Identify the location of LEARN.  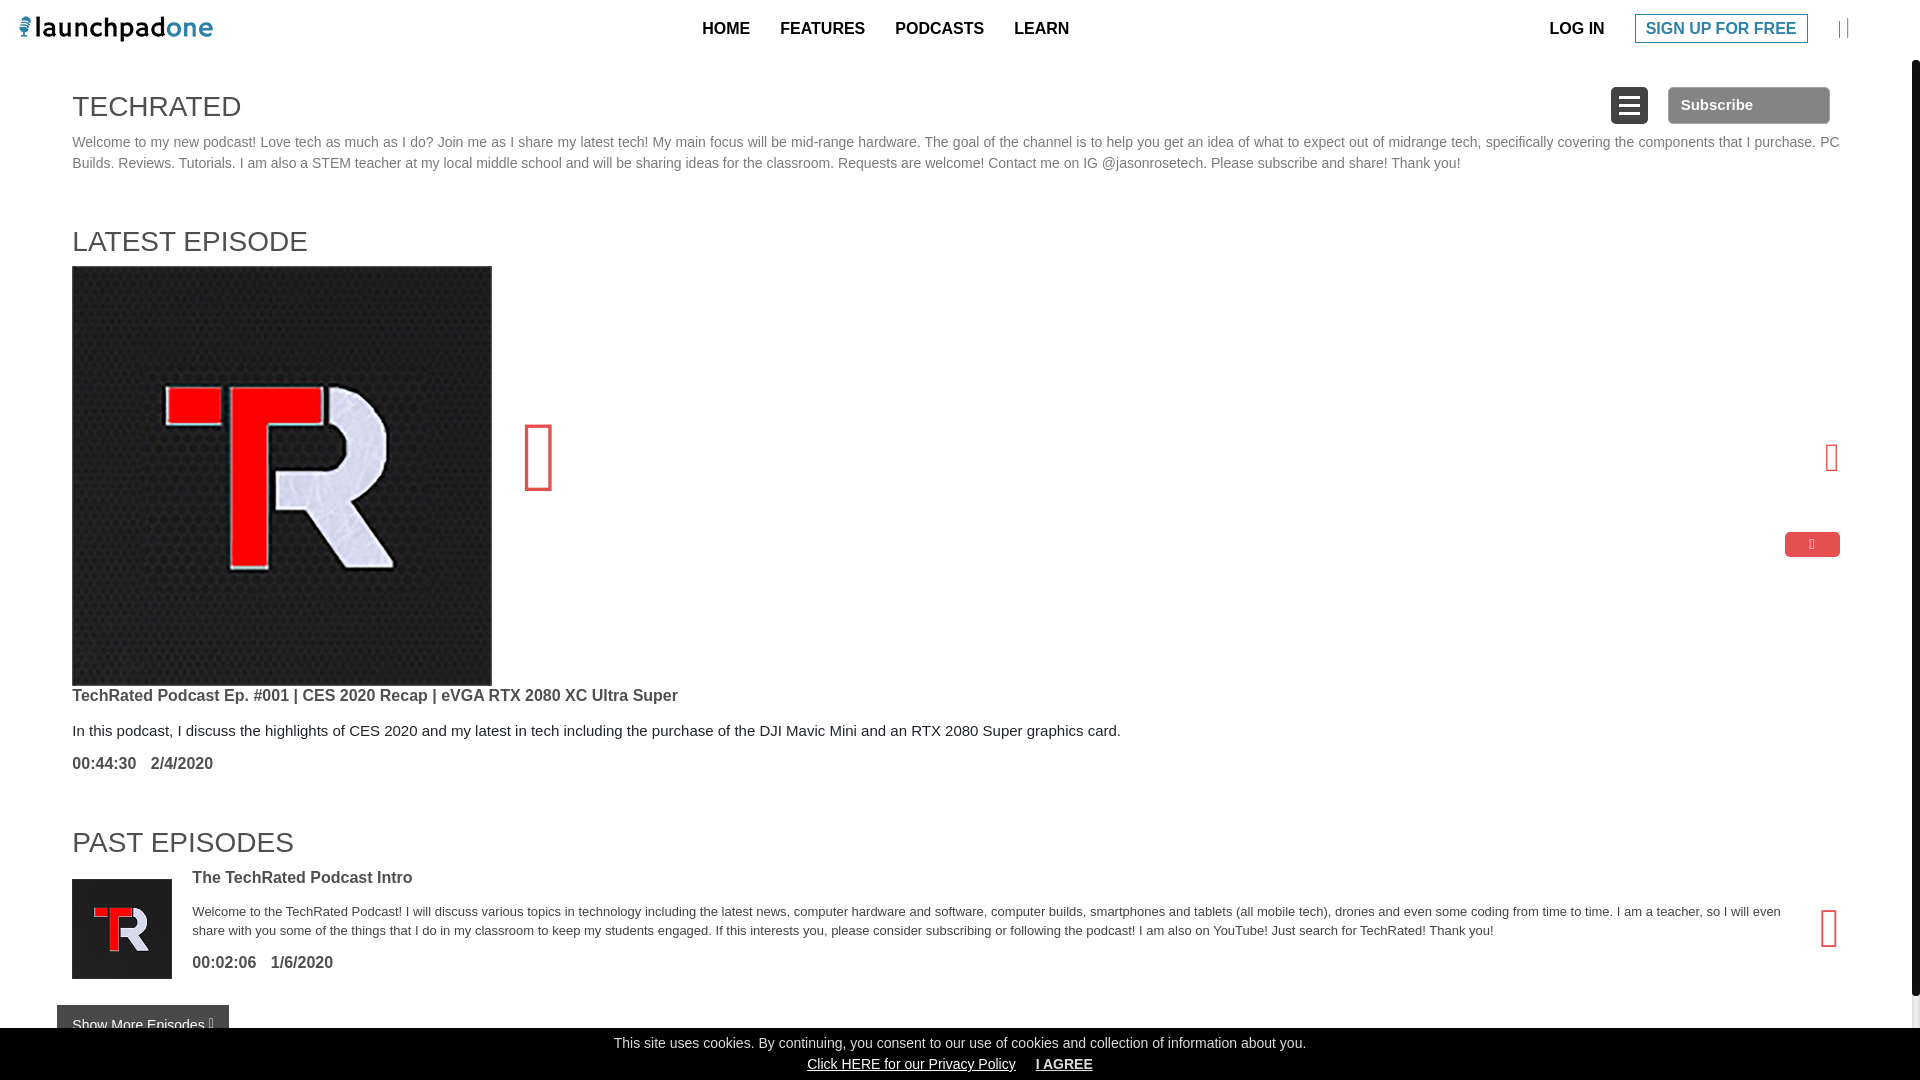
(1046, 28).